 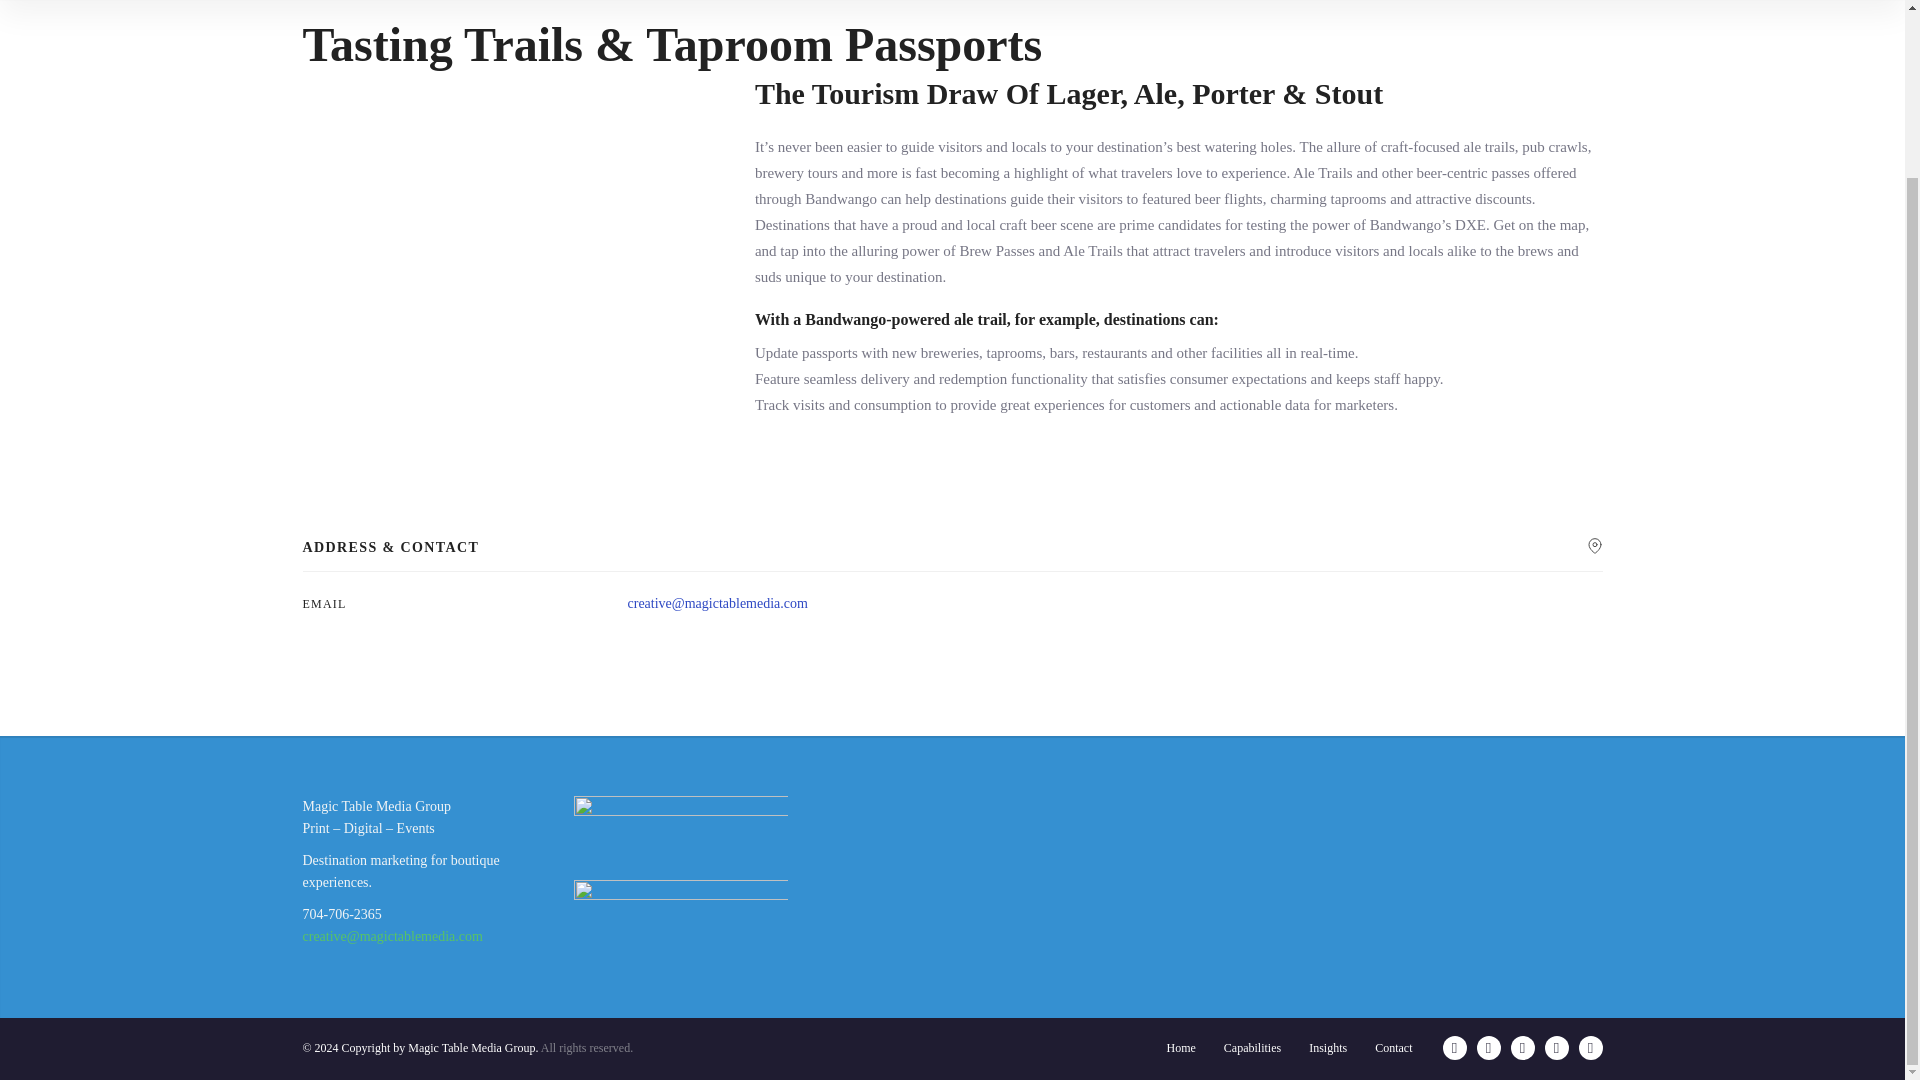 I want to click on Home, so click(x=1180, y=1048).